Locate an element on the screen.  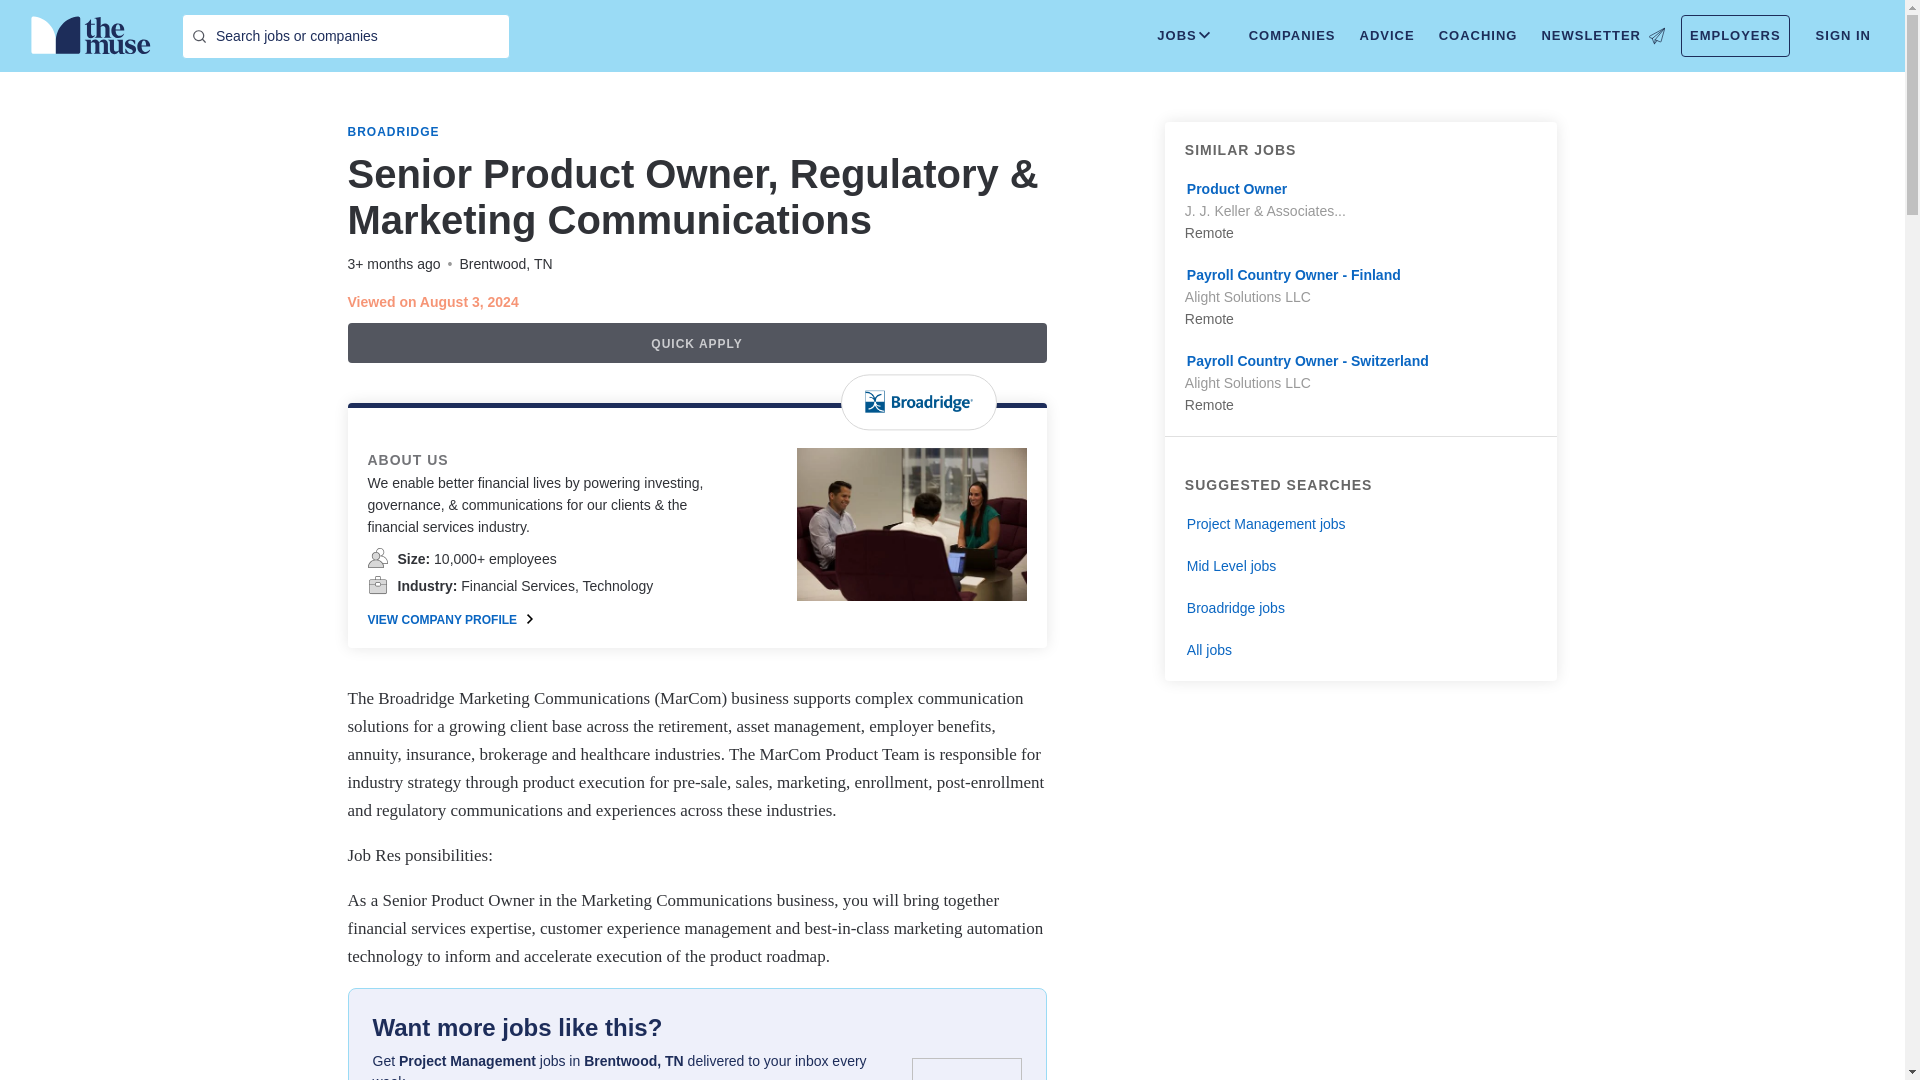
VIEW COMPANY PROFILE is located at coordinates (450, 620).